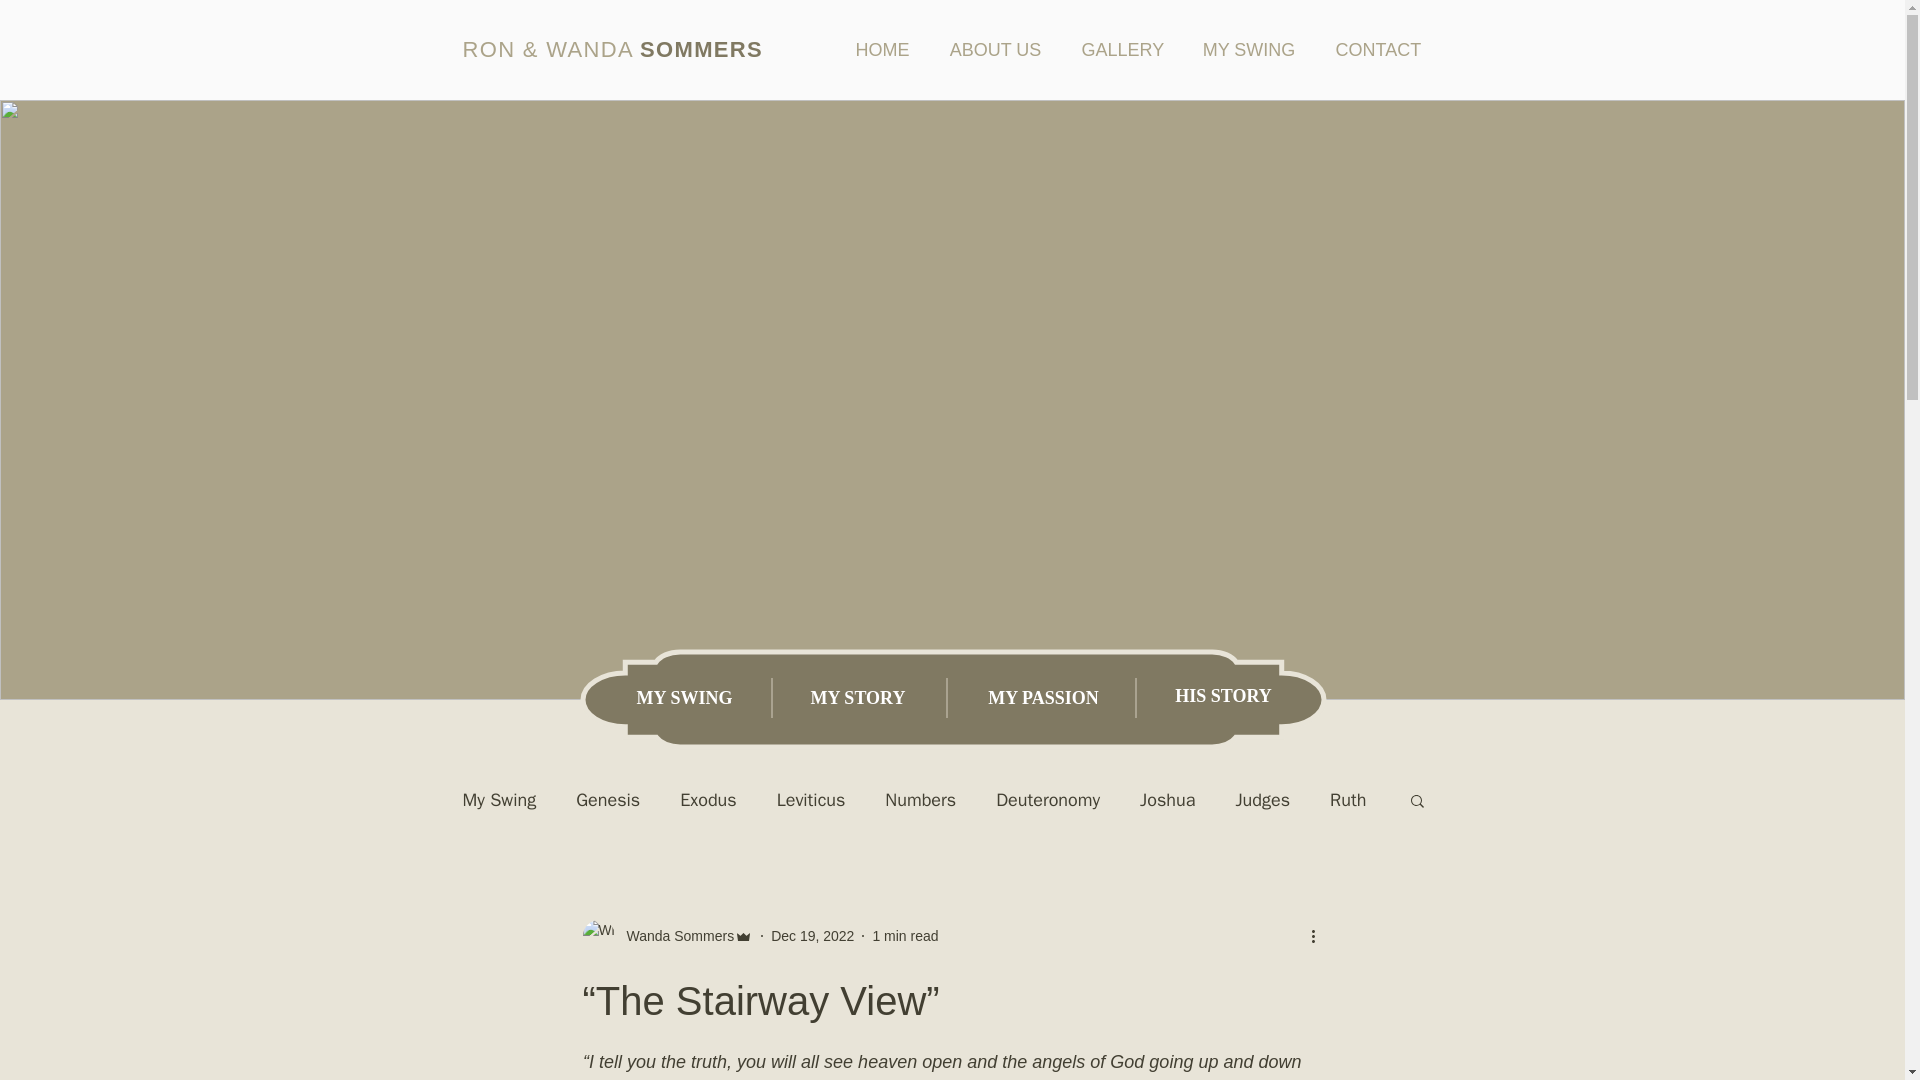 The height and width of the screenshot is (1080, 1920). What do you see at coordinates (1048, 800) in the screenshot?
I see `Deuteronomy` at bounding box center [1048, 800].